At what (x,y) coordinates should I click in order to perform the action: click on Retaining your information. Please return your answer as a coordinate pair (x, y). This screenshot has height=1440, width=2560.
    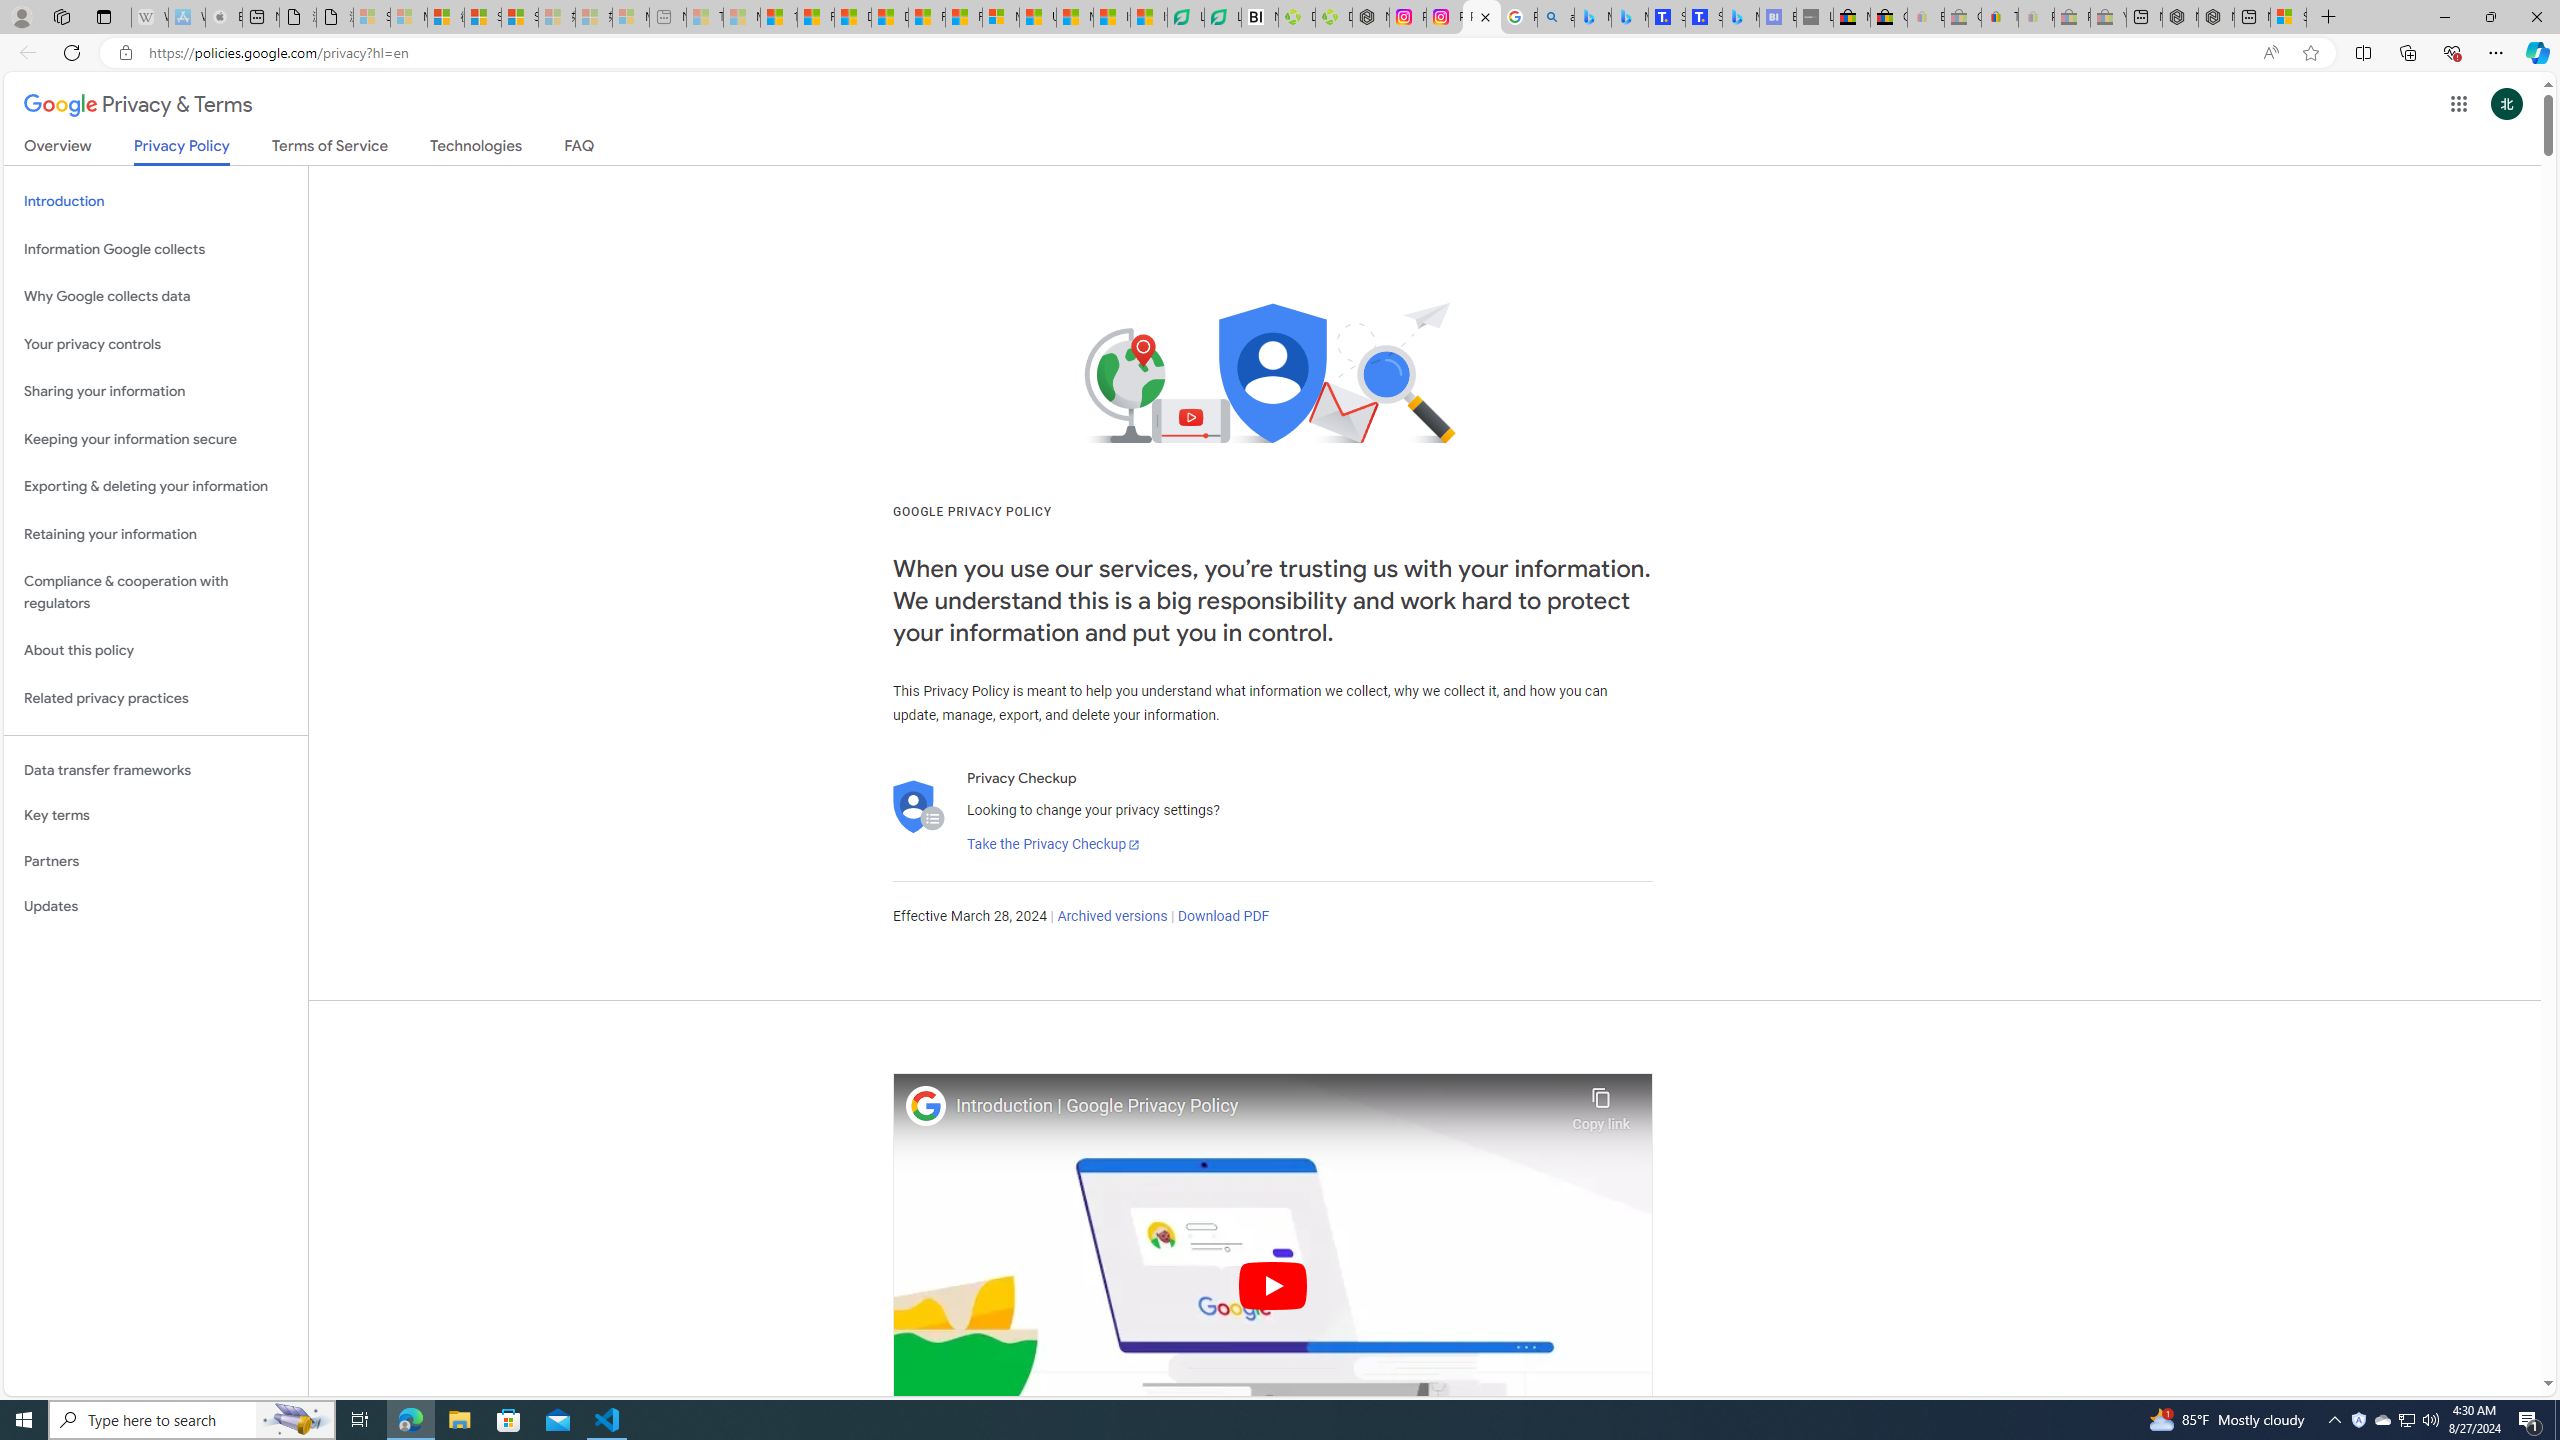
    Looking at the image, I should click on (156, 534).